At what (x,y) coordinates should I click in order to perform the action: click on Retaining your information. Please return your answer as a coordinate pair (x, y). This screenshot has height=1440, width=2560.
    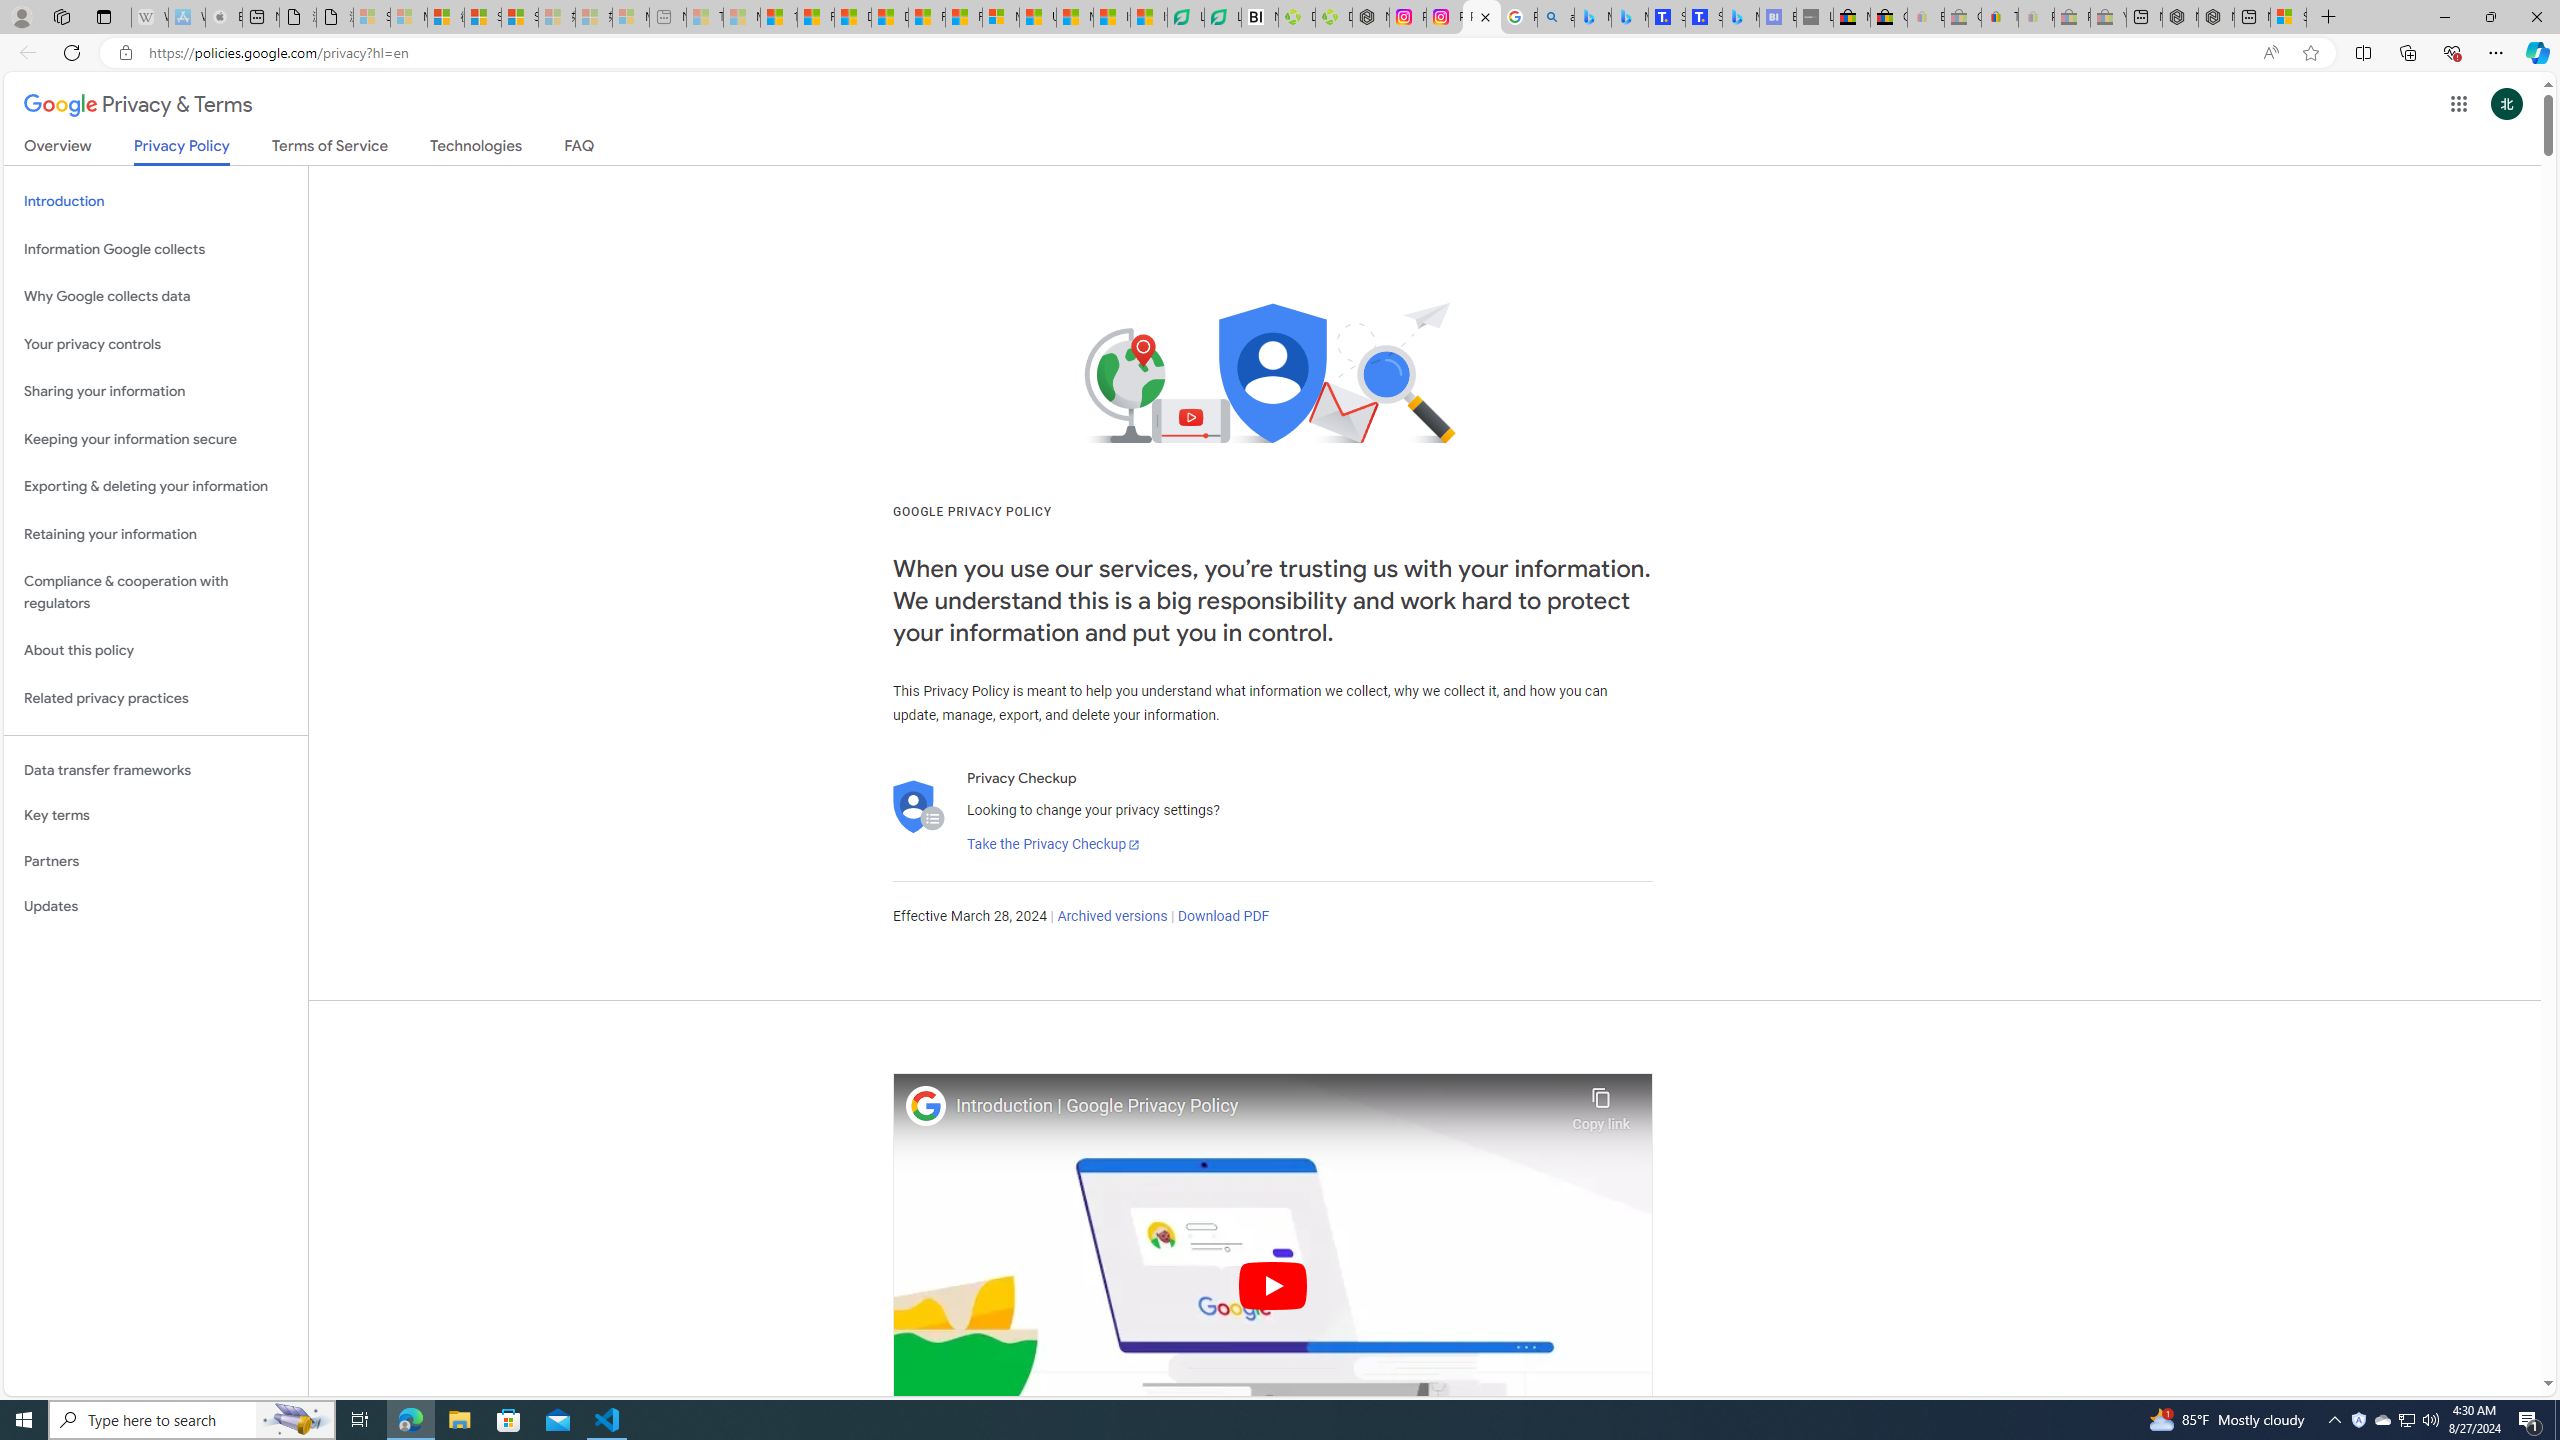
    Looking at the image, I should click on (156, 534).